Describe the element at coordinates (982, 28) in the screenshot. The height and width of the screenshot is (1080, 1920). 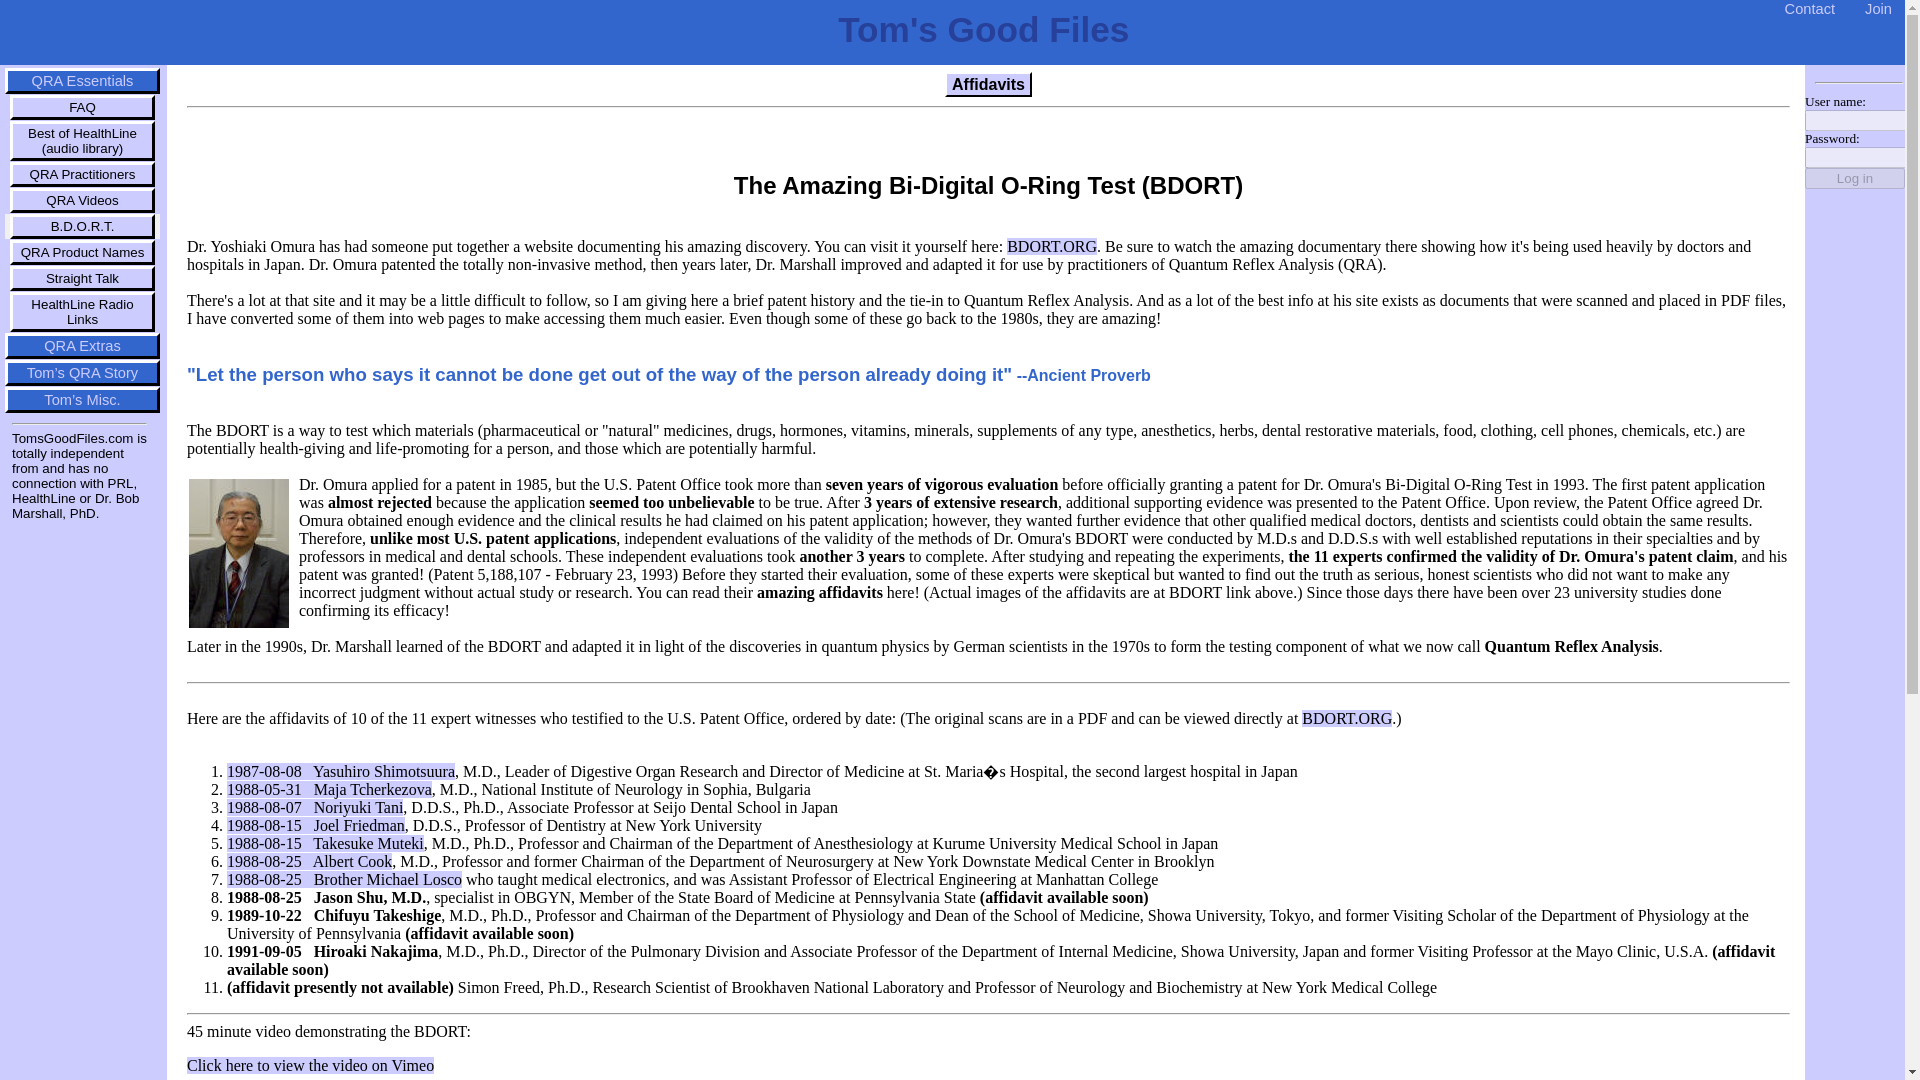
I see `Tom's Good Files` at that location.